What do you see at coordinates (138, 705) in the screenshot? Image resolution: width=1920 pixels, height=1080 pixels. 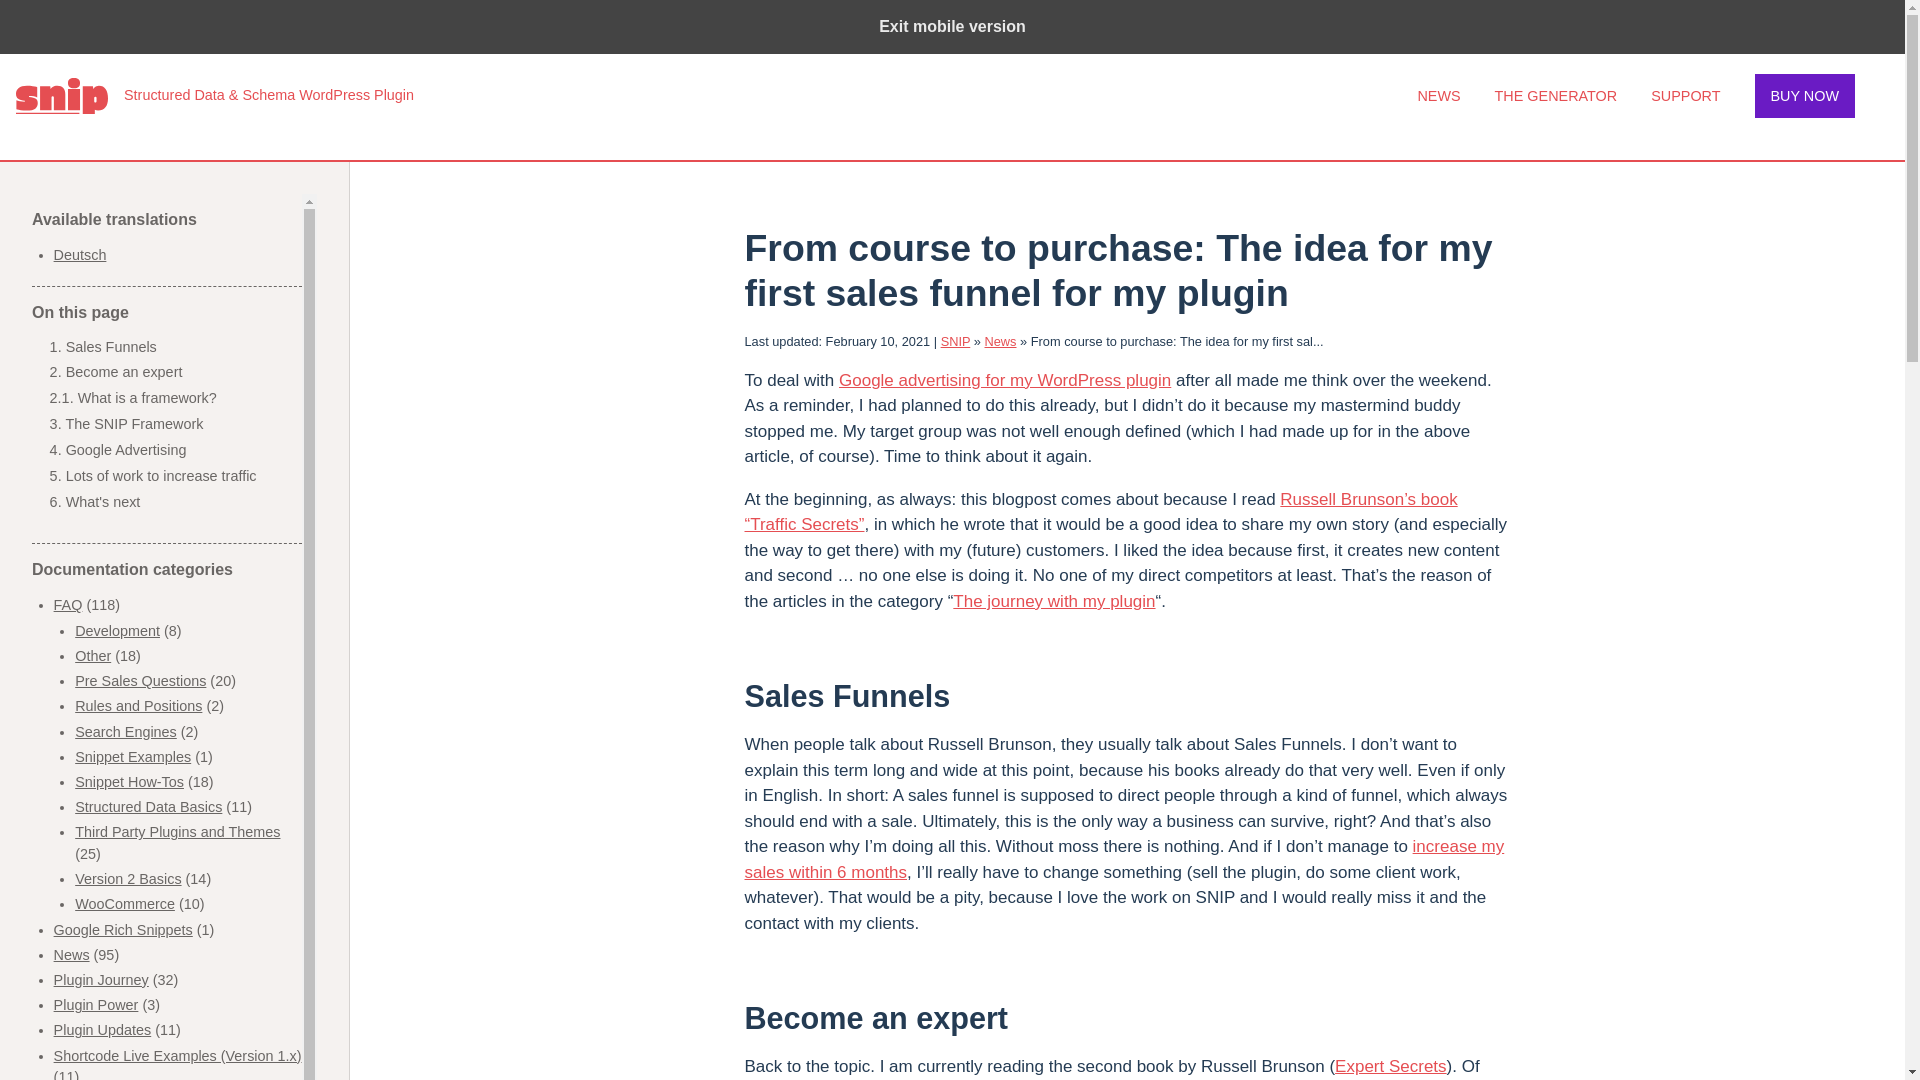 I see `Rules and Positions` at bounding box center [138, 705].